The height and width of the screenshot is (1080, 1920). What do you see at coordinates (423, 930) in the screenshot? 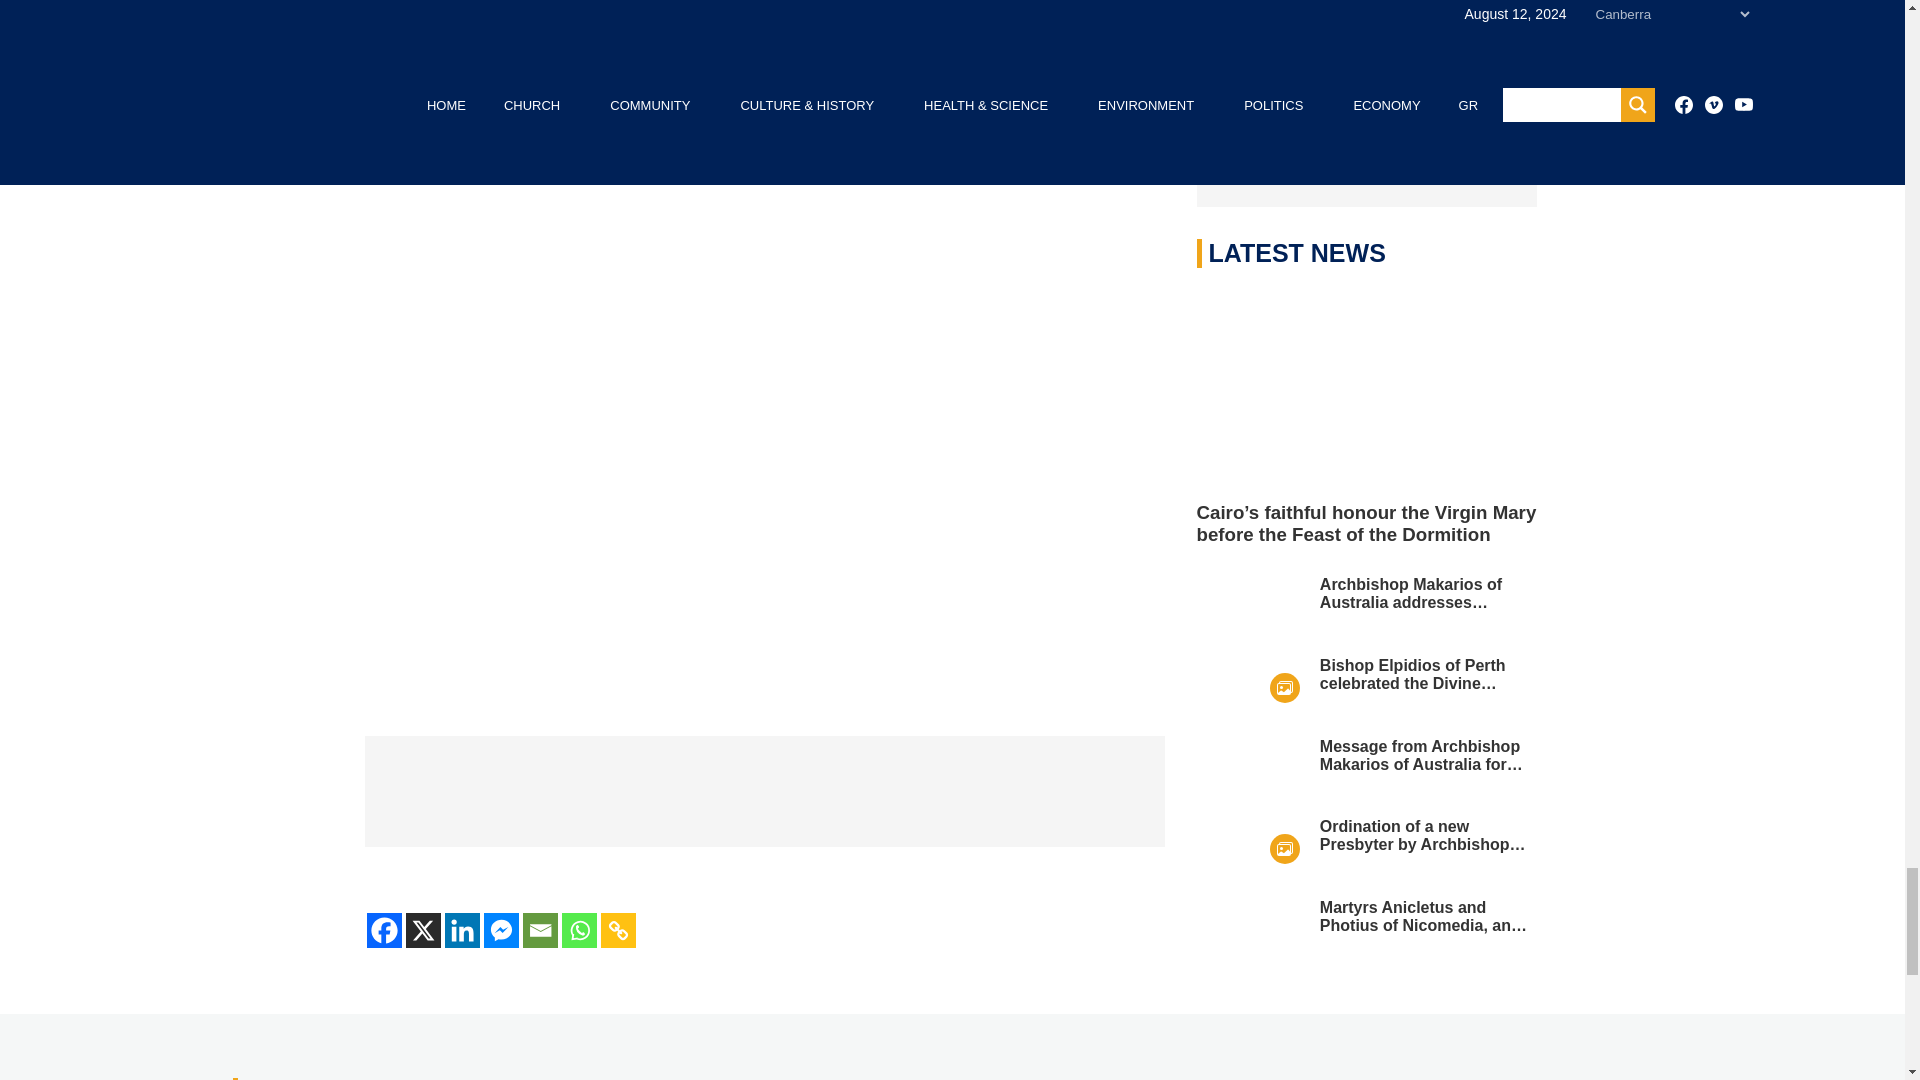
I see `X` at bounding box center [423, 930].